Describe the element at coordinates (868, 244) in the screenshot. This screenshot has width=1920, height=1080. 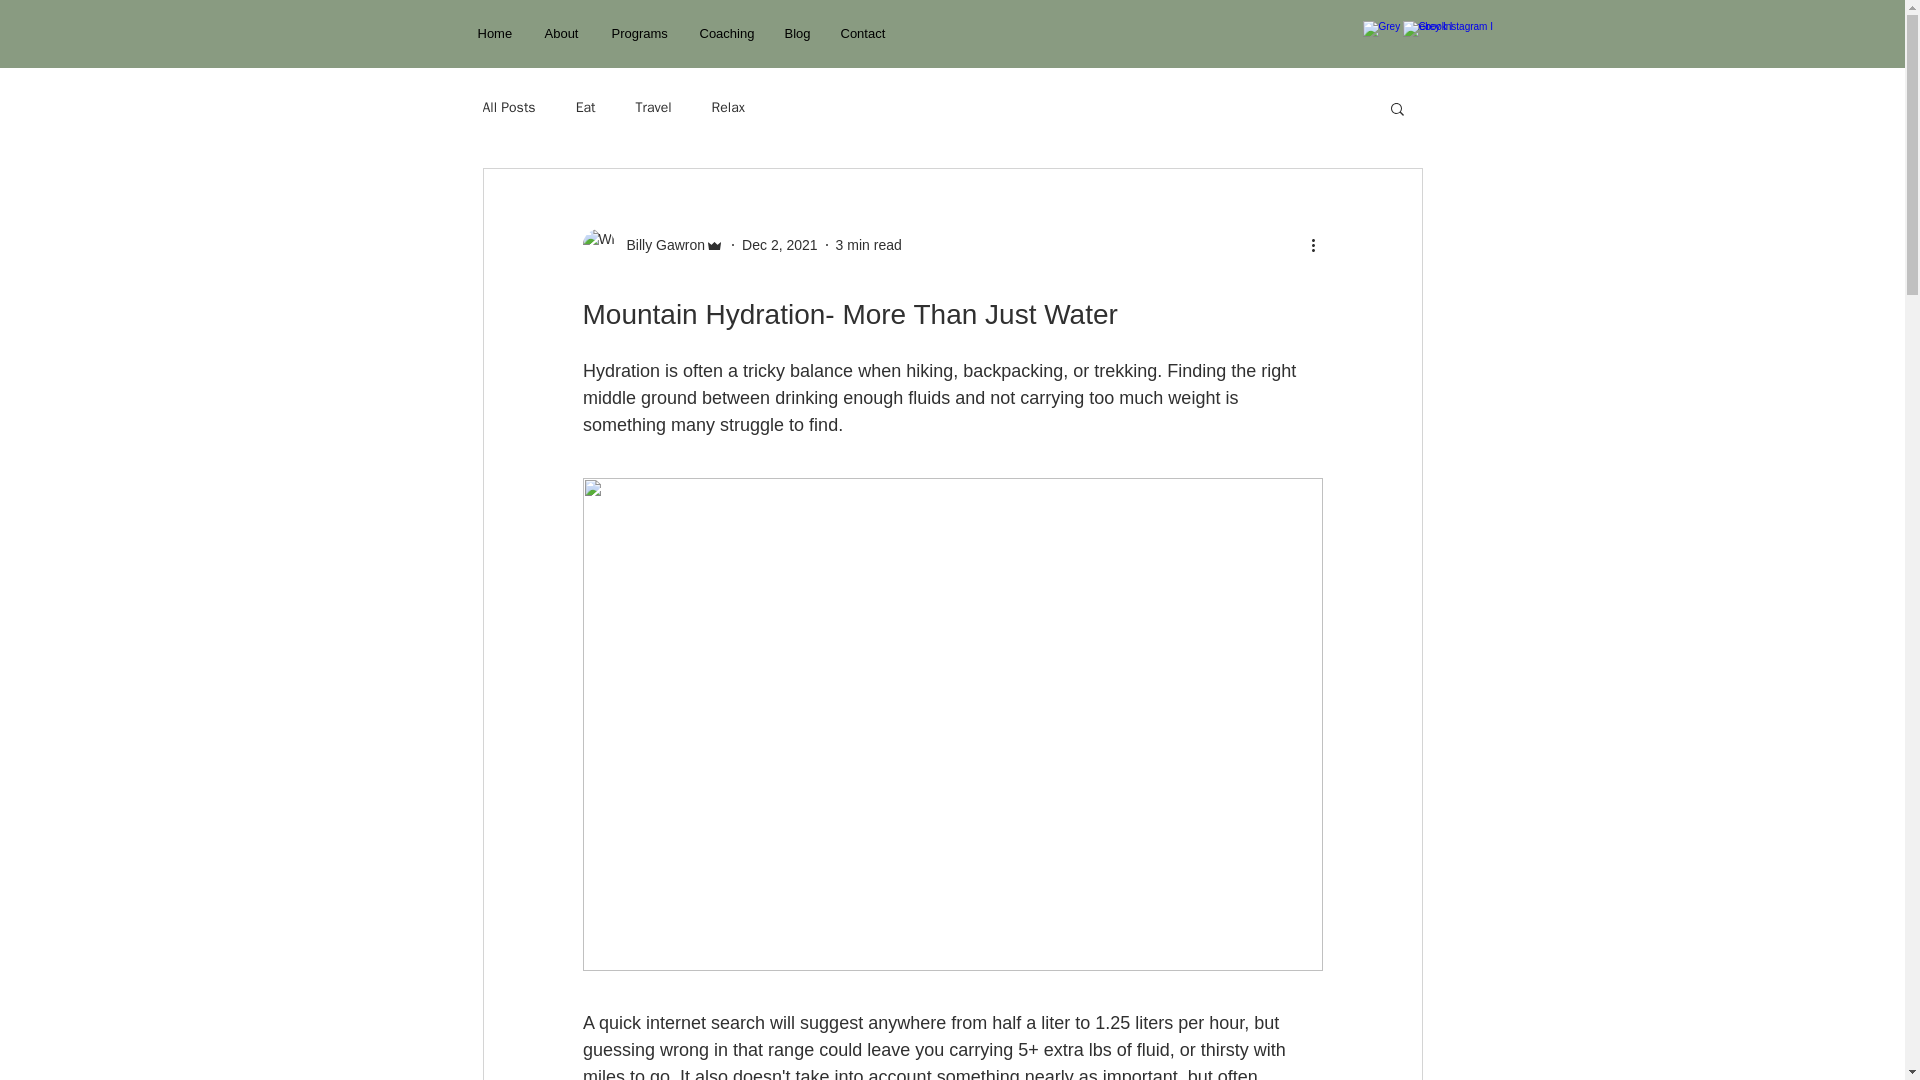
I see `3 min read` at that location.